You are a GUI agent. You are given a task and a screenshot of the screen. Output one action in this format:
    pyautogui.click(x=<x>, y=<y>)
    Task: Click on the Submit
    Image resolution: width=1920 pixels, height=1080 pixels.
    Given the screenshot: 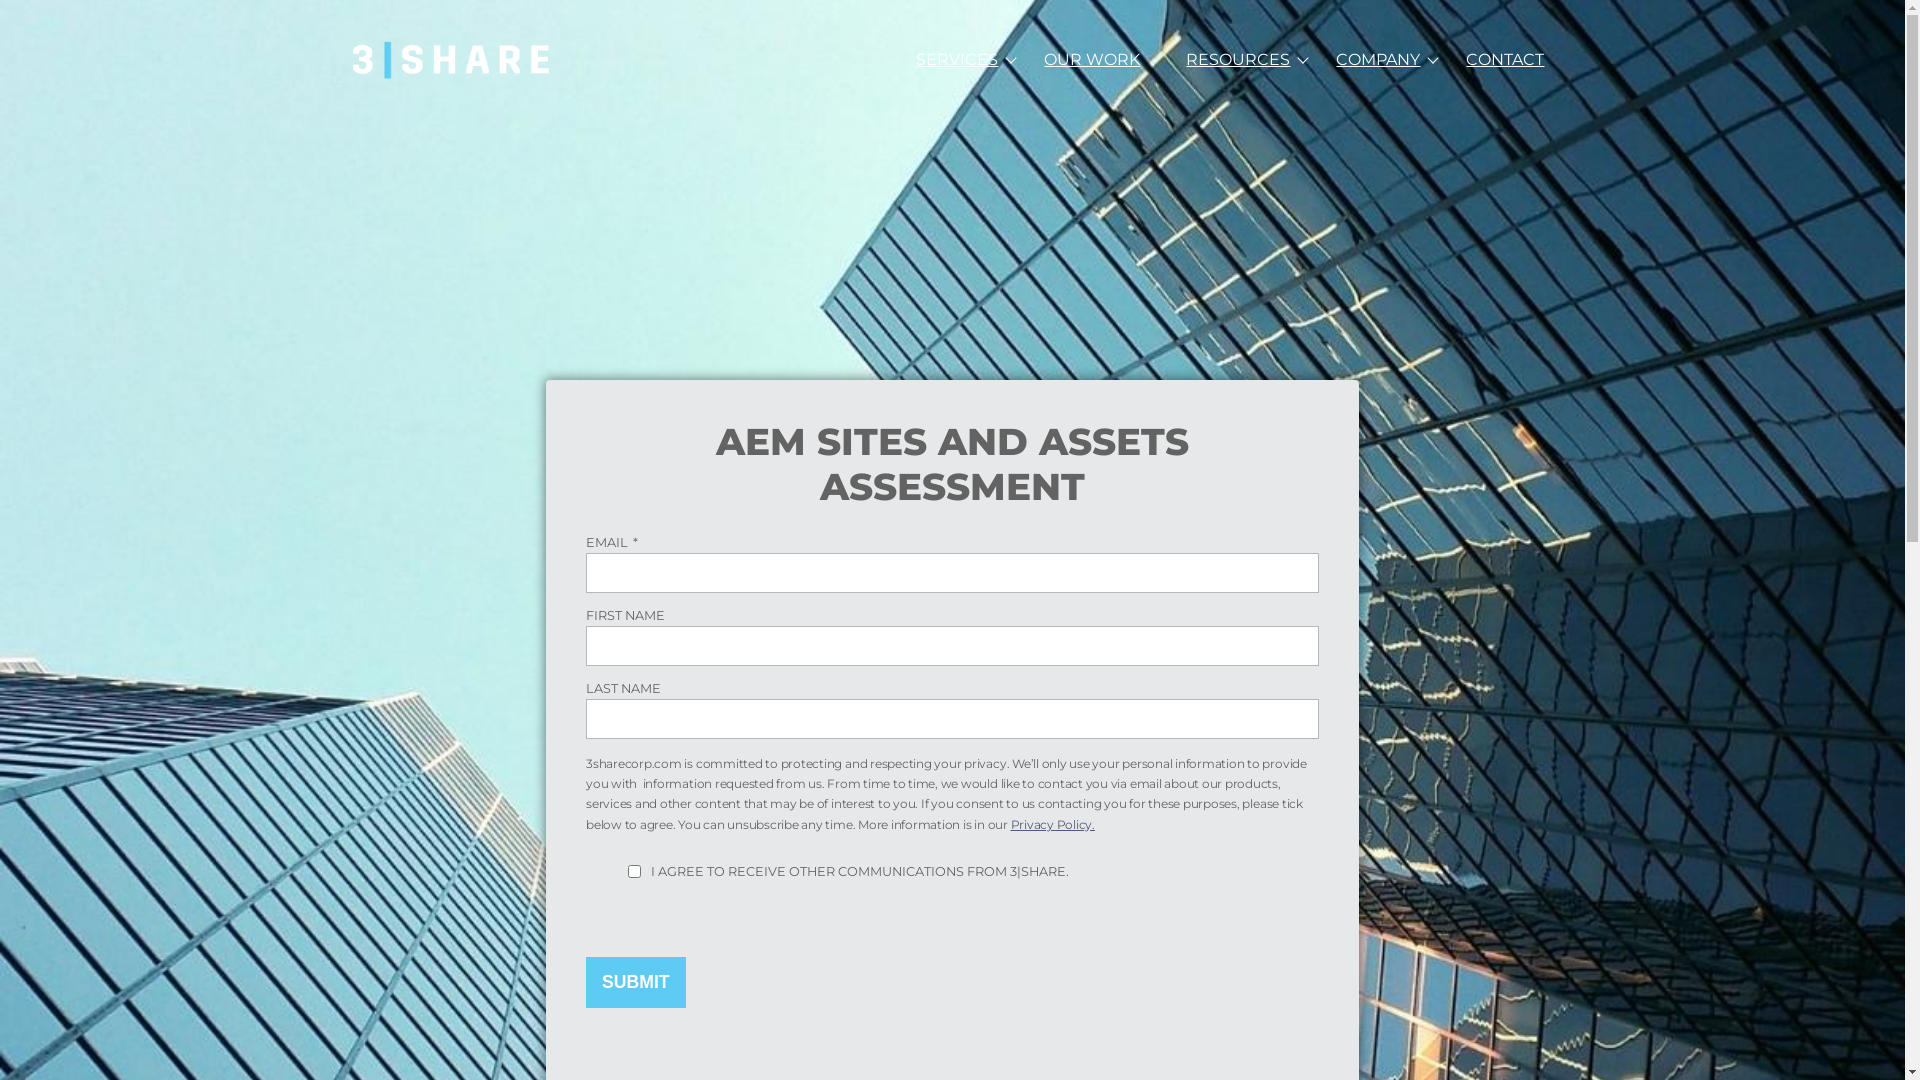 What is the action you would take?
    pyautogui.click(x=636, y=982)
    